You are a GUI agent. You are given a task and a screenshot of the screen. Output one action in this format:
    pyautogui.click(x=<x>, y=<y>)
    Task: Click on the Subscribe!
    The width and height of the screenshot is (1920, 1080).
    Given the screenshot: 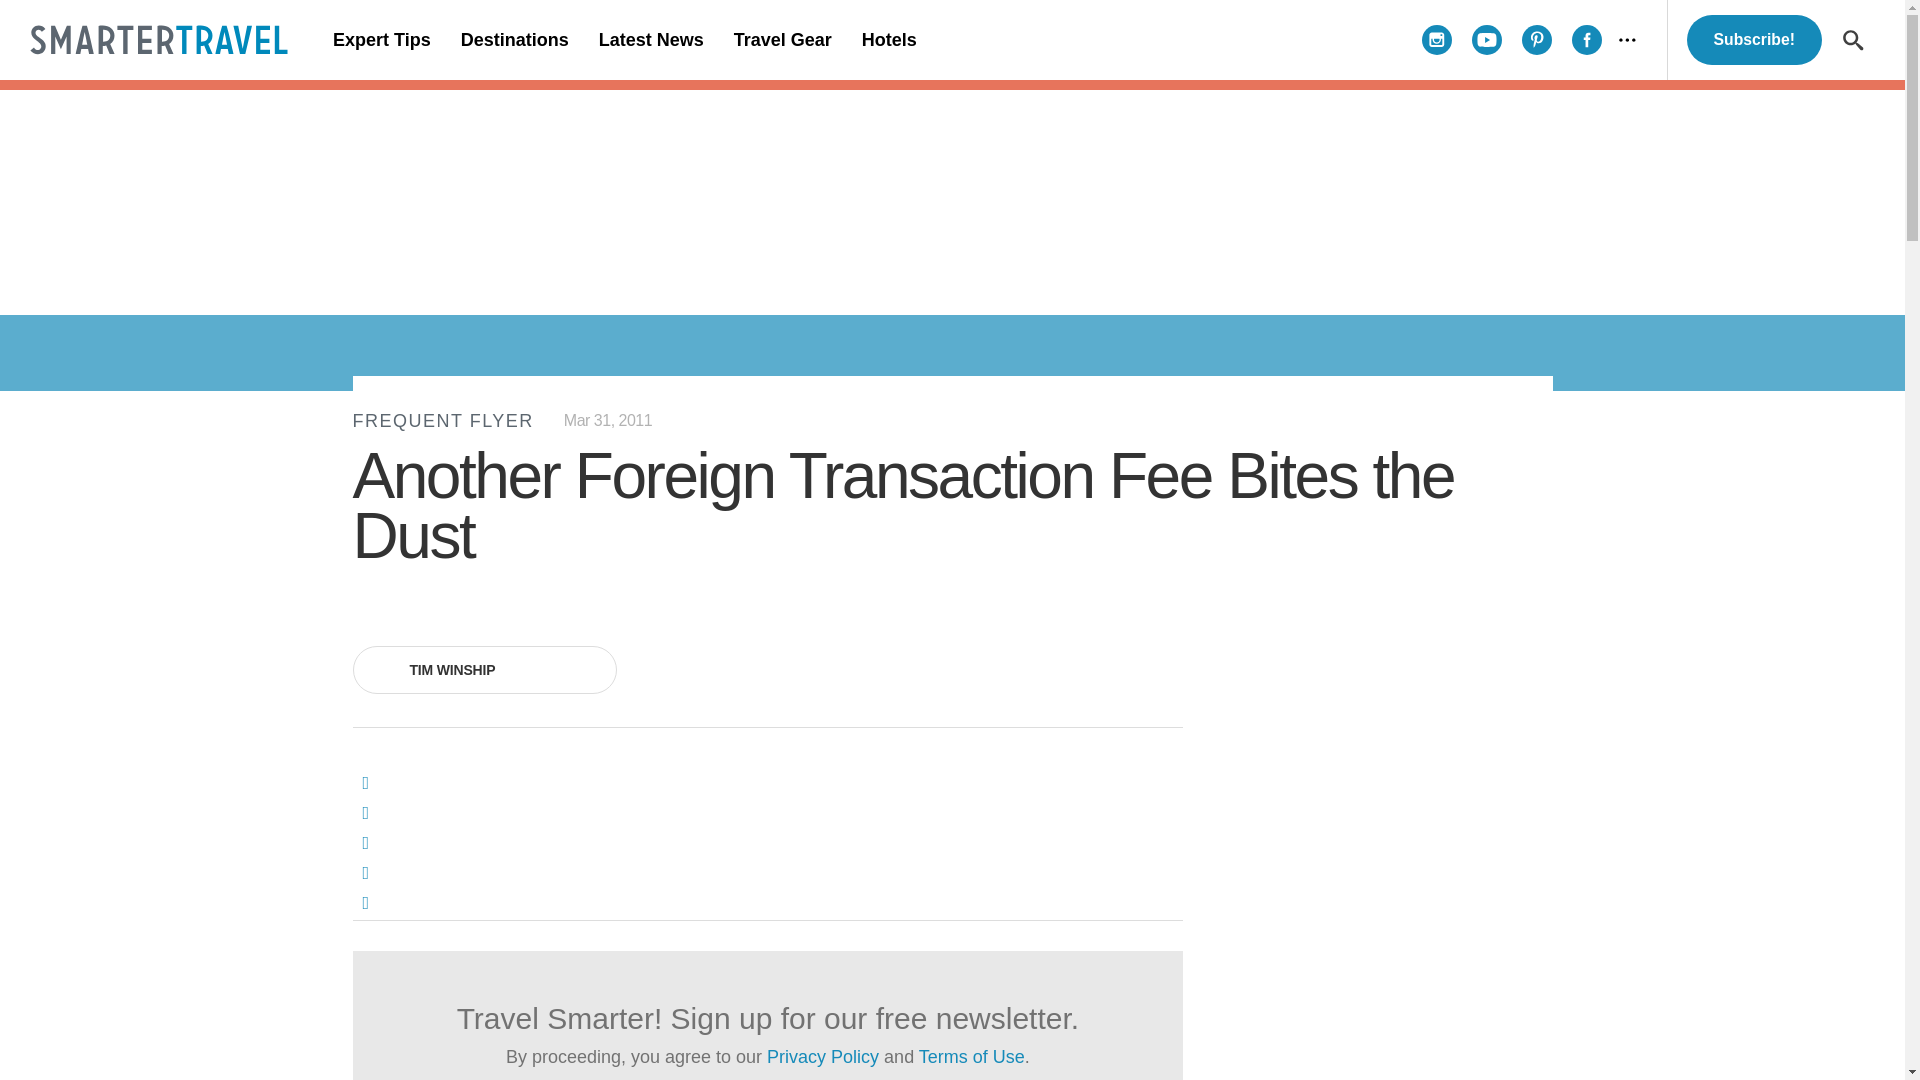 What is the action you would take?
    pyautogui.click(x=1754, y=40)
    